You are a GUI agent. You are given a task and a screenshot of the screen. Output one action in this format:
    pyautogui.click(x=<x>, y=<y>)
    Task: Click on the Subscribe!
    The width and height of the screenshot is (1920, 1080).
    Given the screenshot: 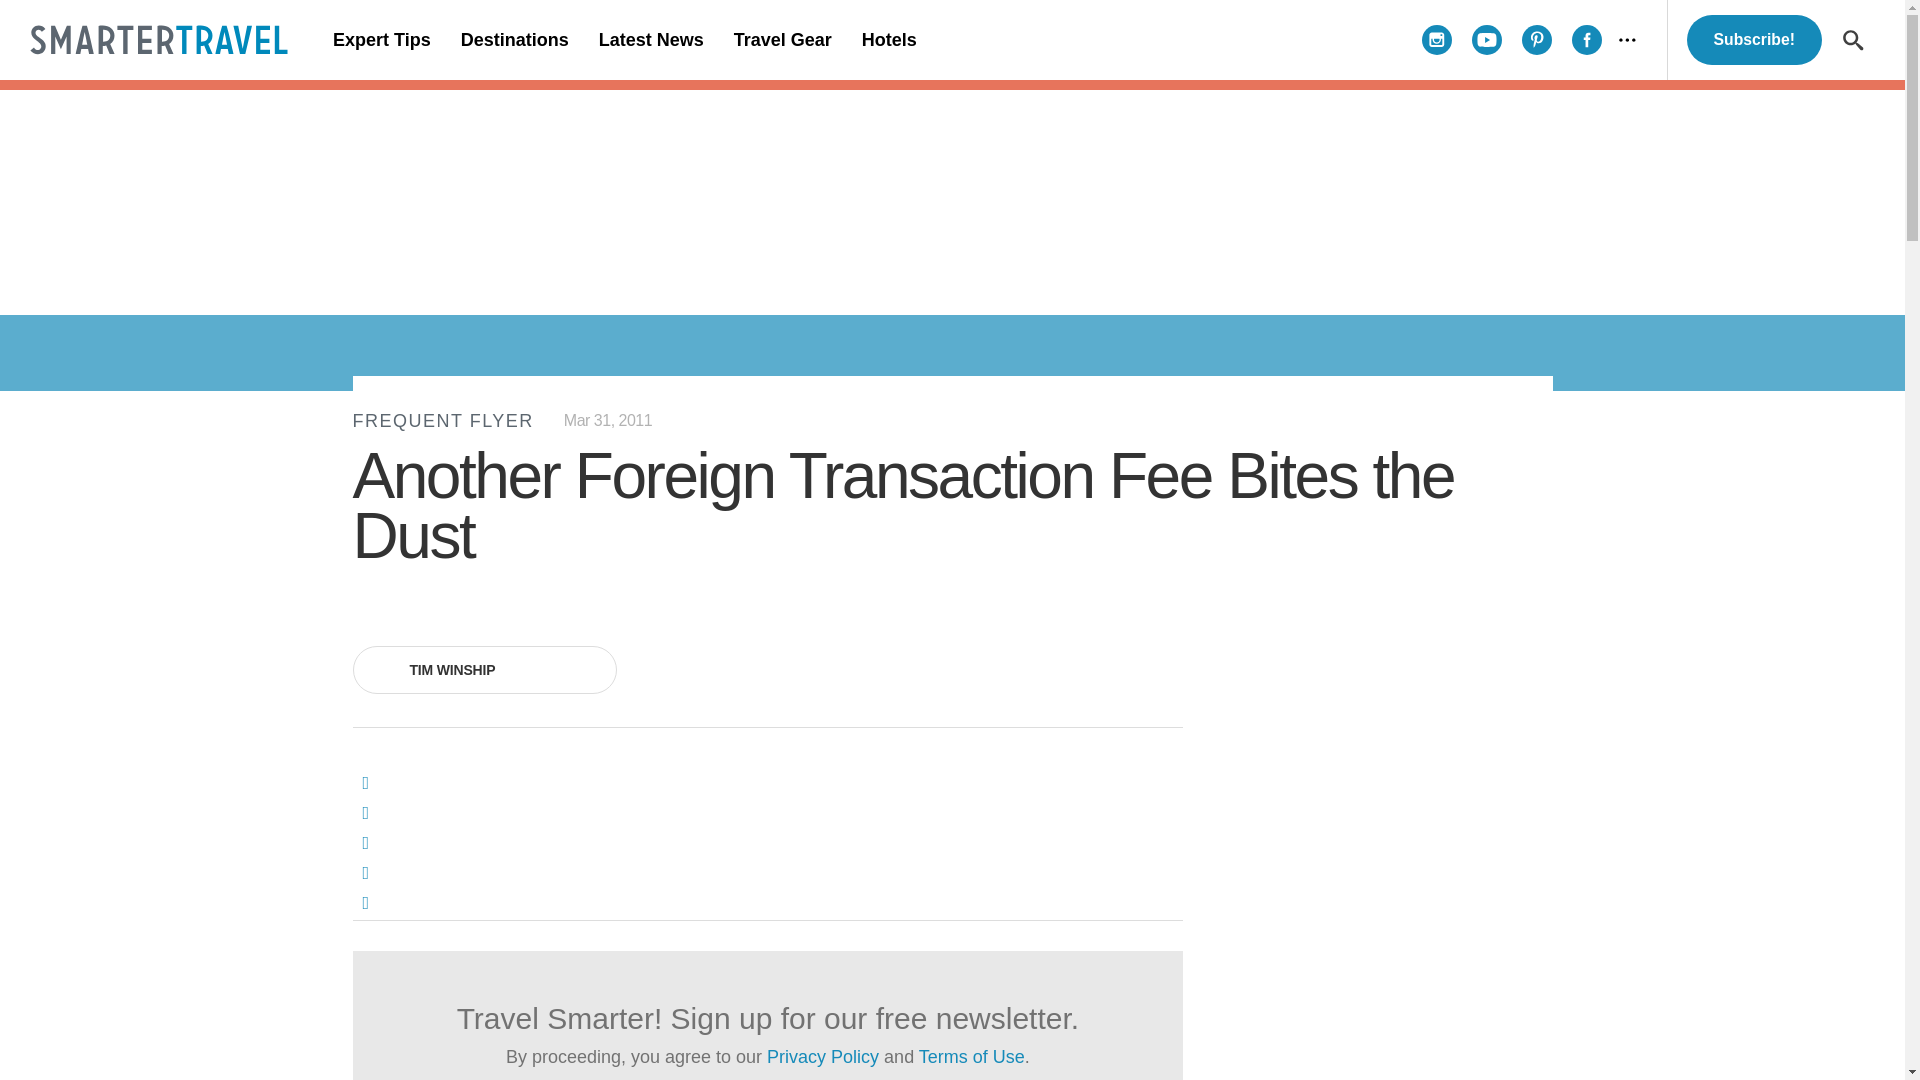 What is the action you would take?
    pyautogui.click(x=1754, y=40)
    